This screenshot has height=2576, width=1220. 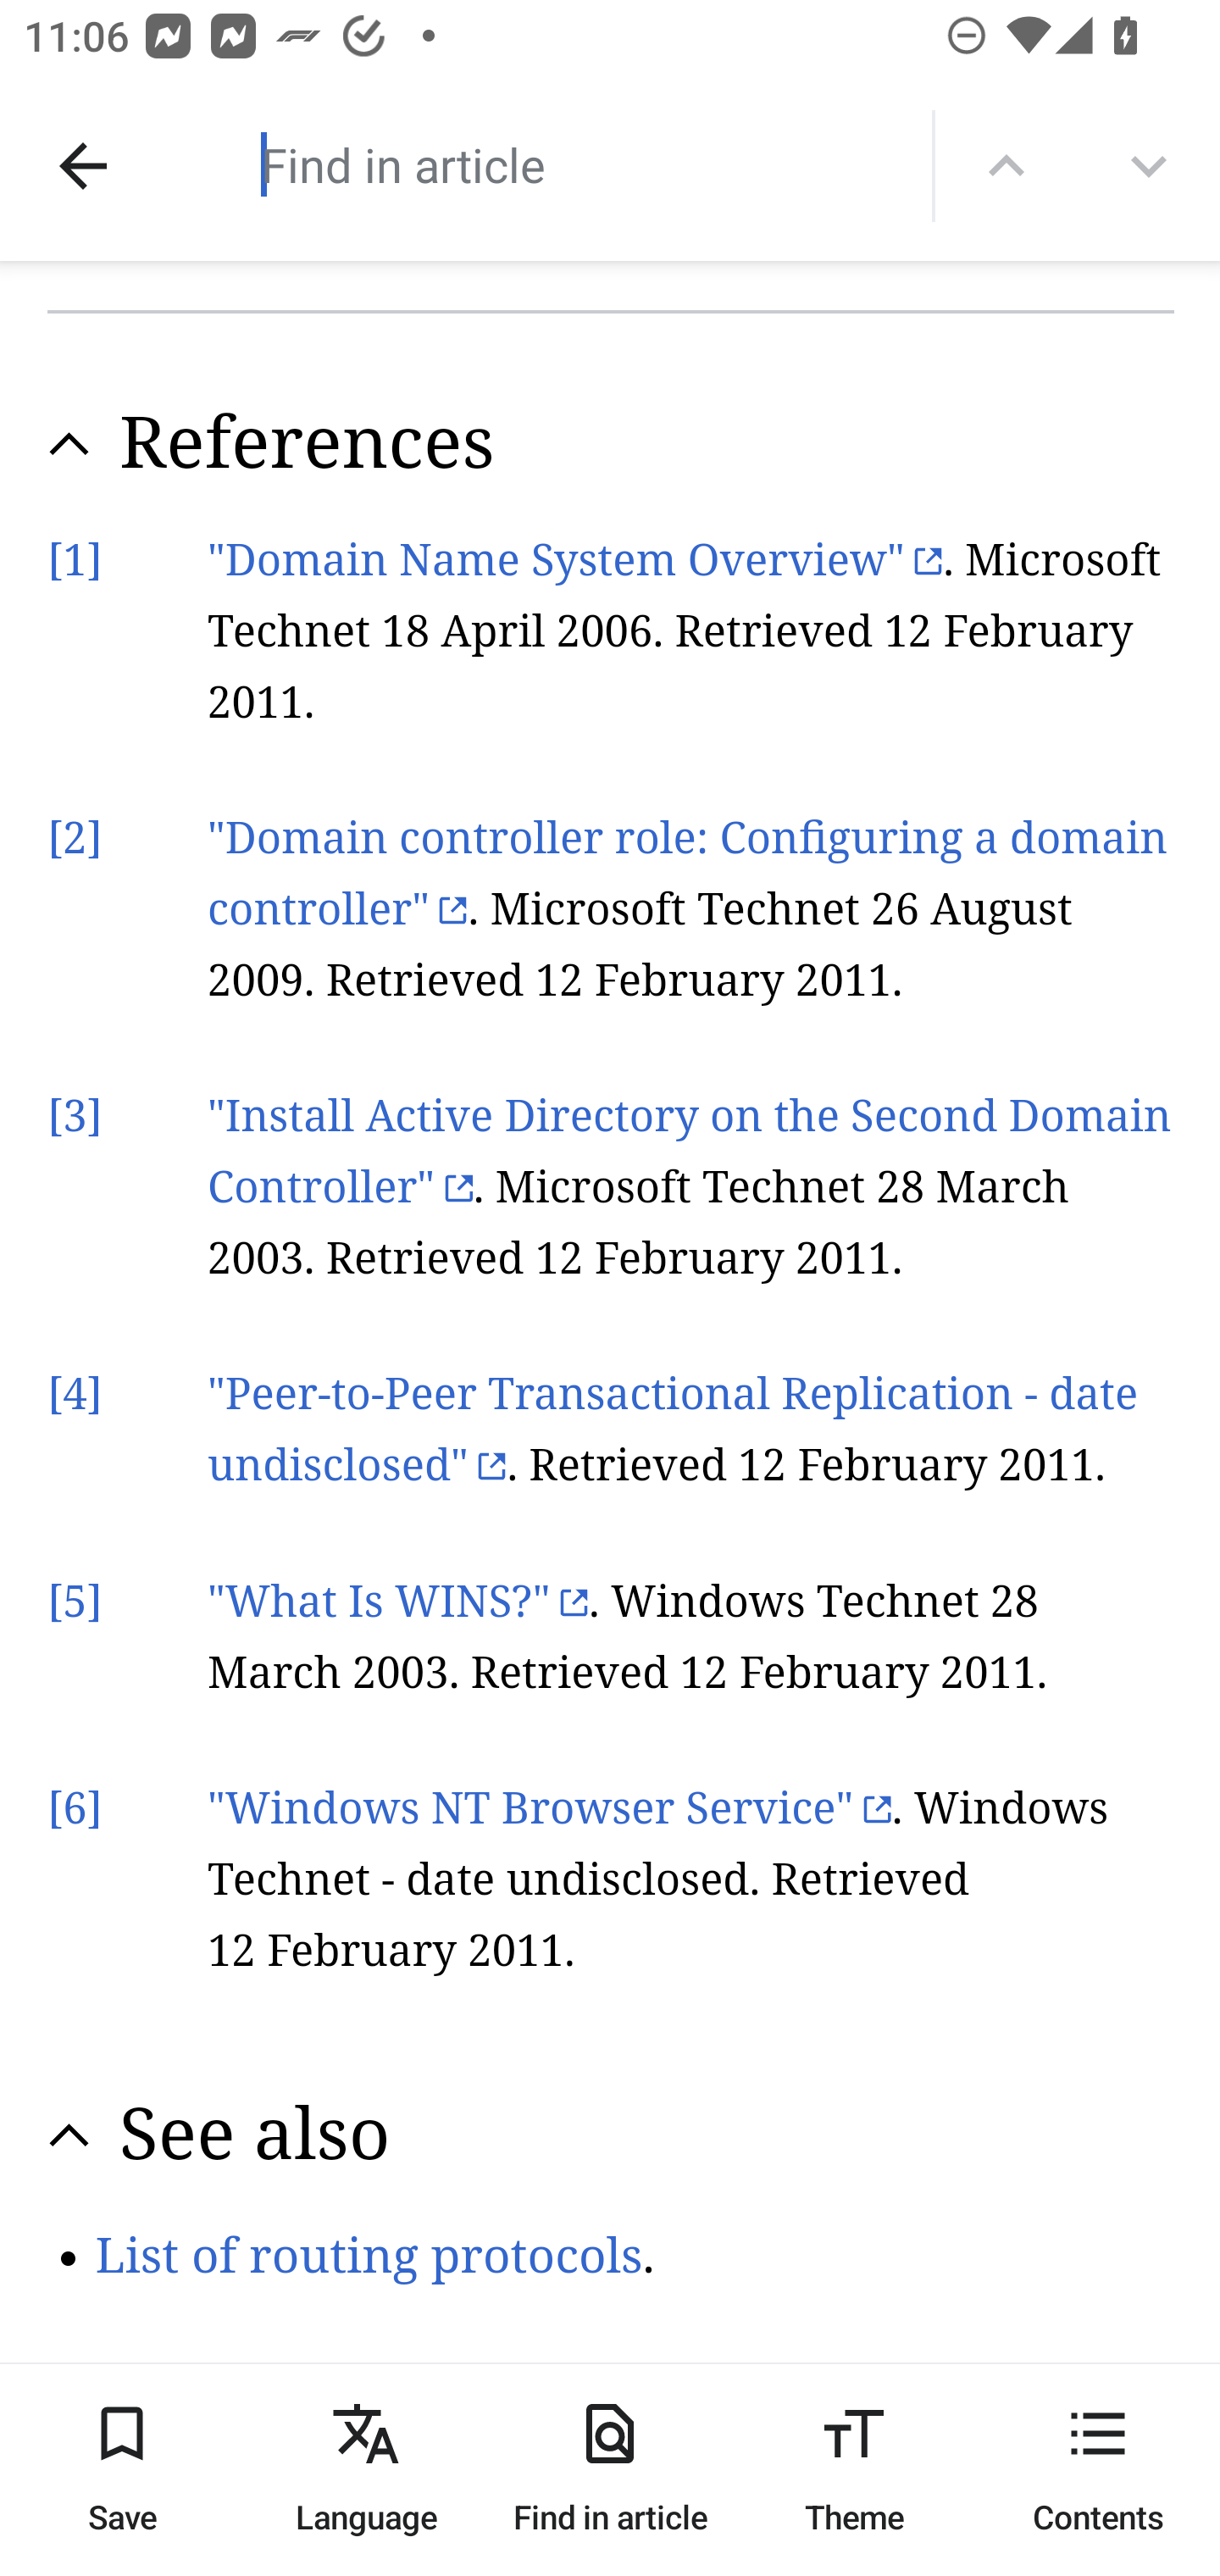 I want to click on "Domain Name System Overview", so click(x=576, y=561).